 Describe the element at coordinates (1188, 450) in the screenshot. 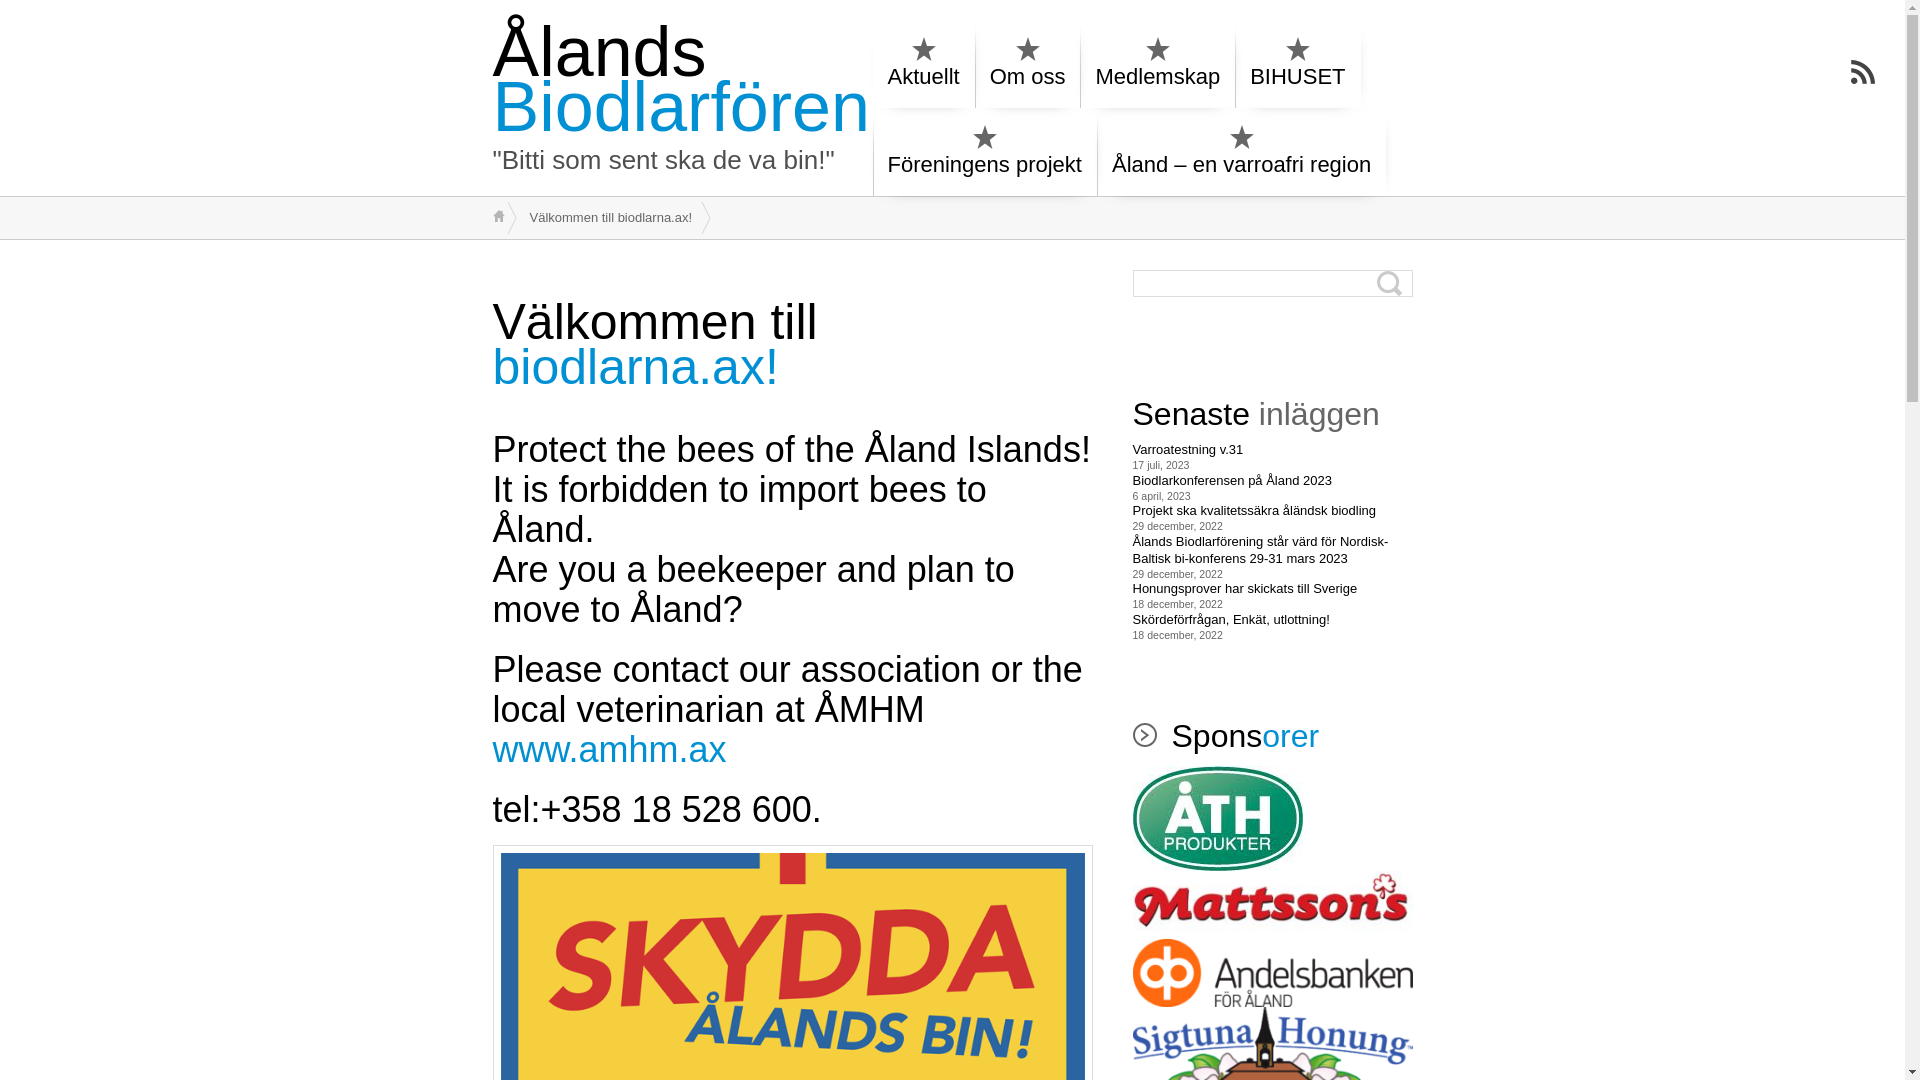

I see `Varroatestning v.31` at that location.